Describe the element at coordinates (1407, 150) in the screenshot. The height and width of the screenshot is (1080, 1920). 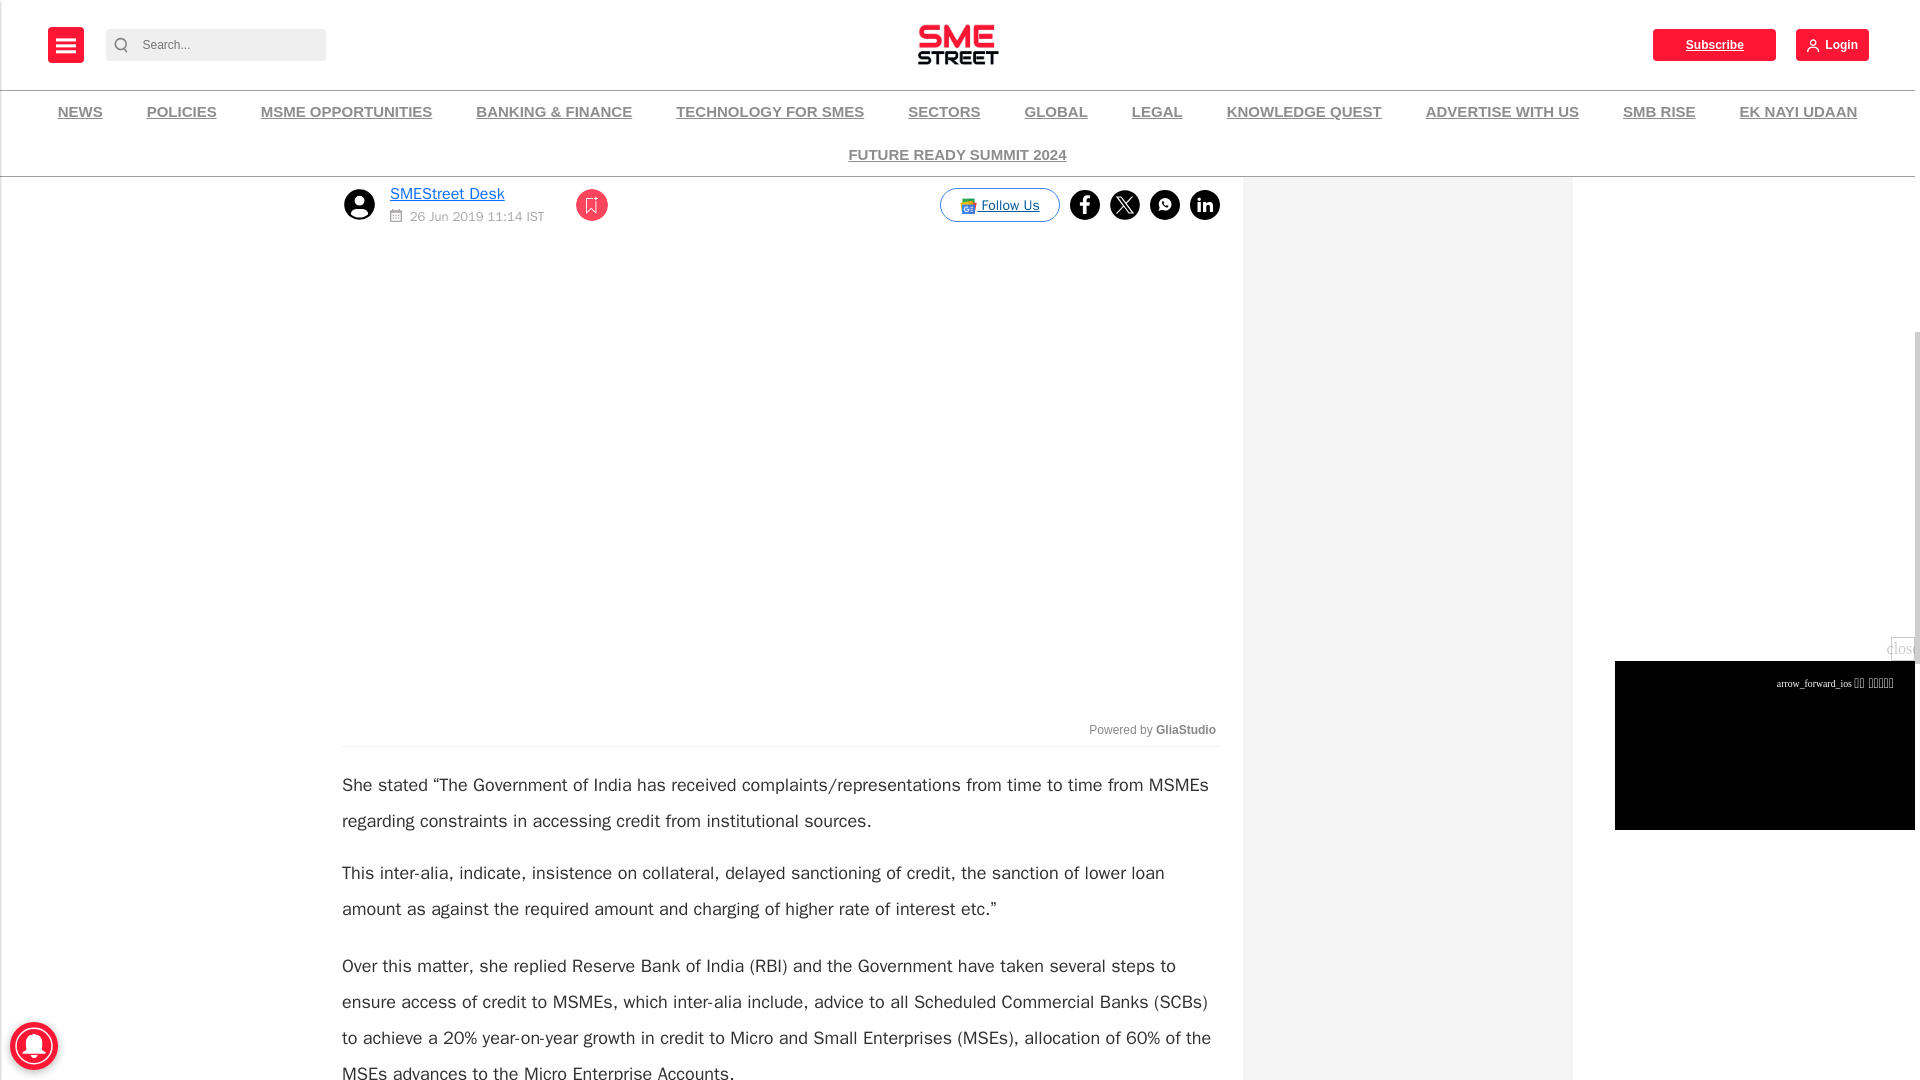
I see `3rd party ad content` at that location.